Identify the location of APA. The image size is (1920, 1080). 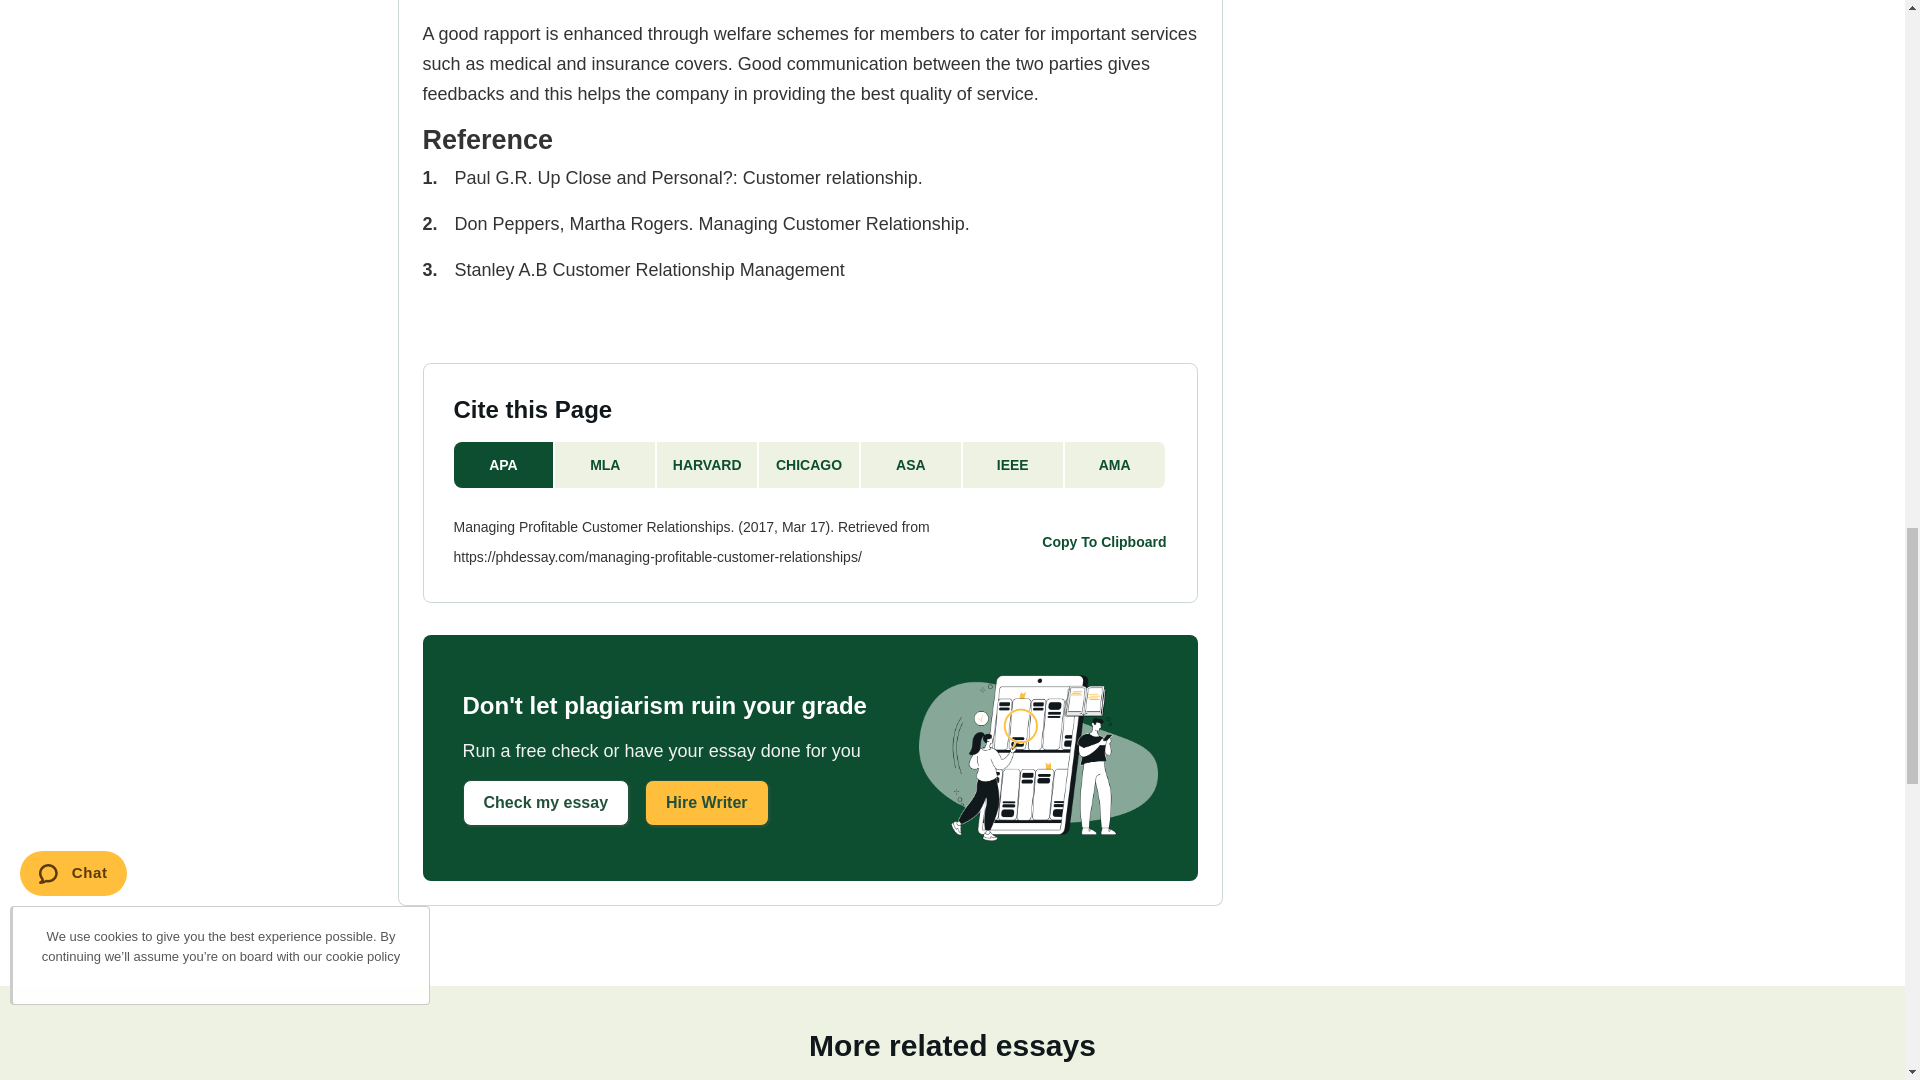
(504, 464).